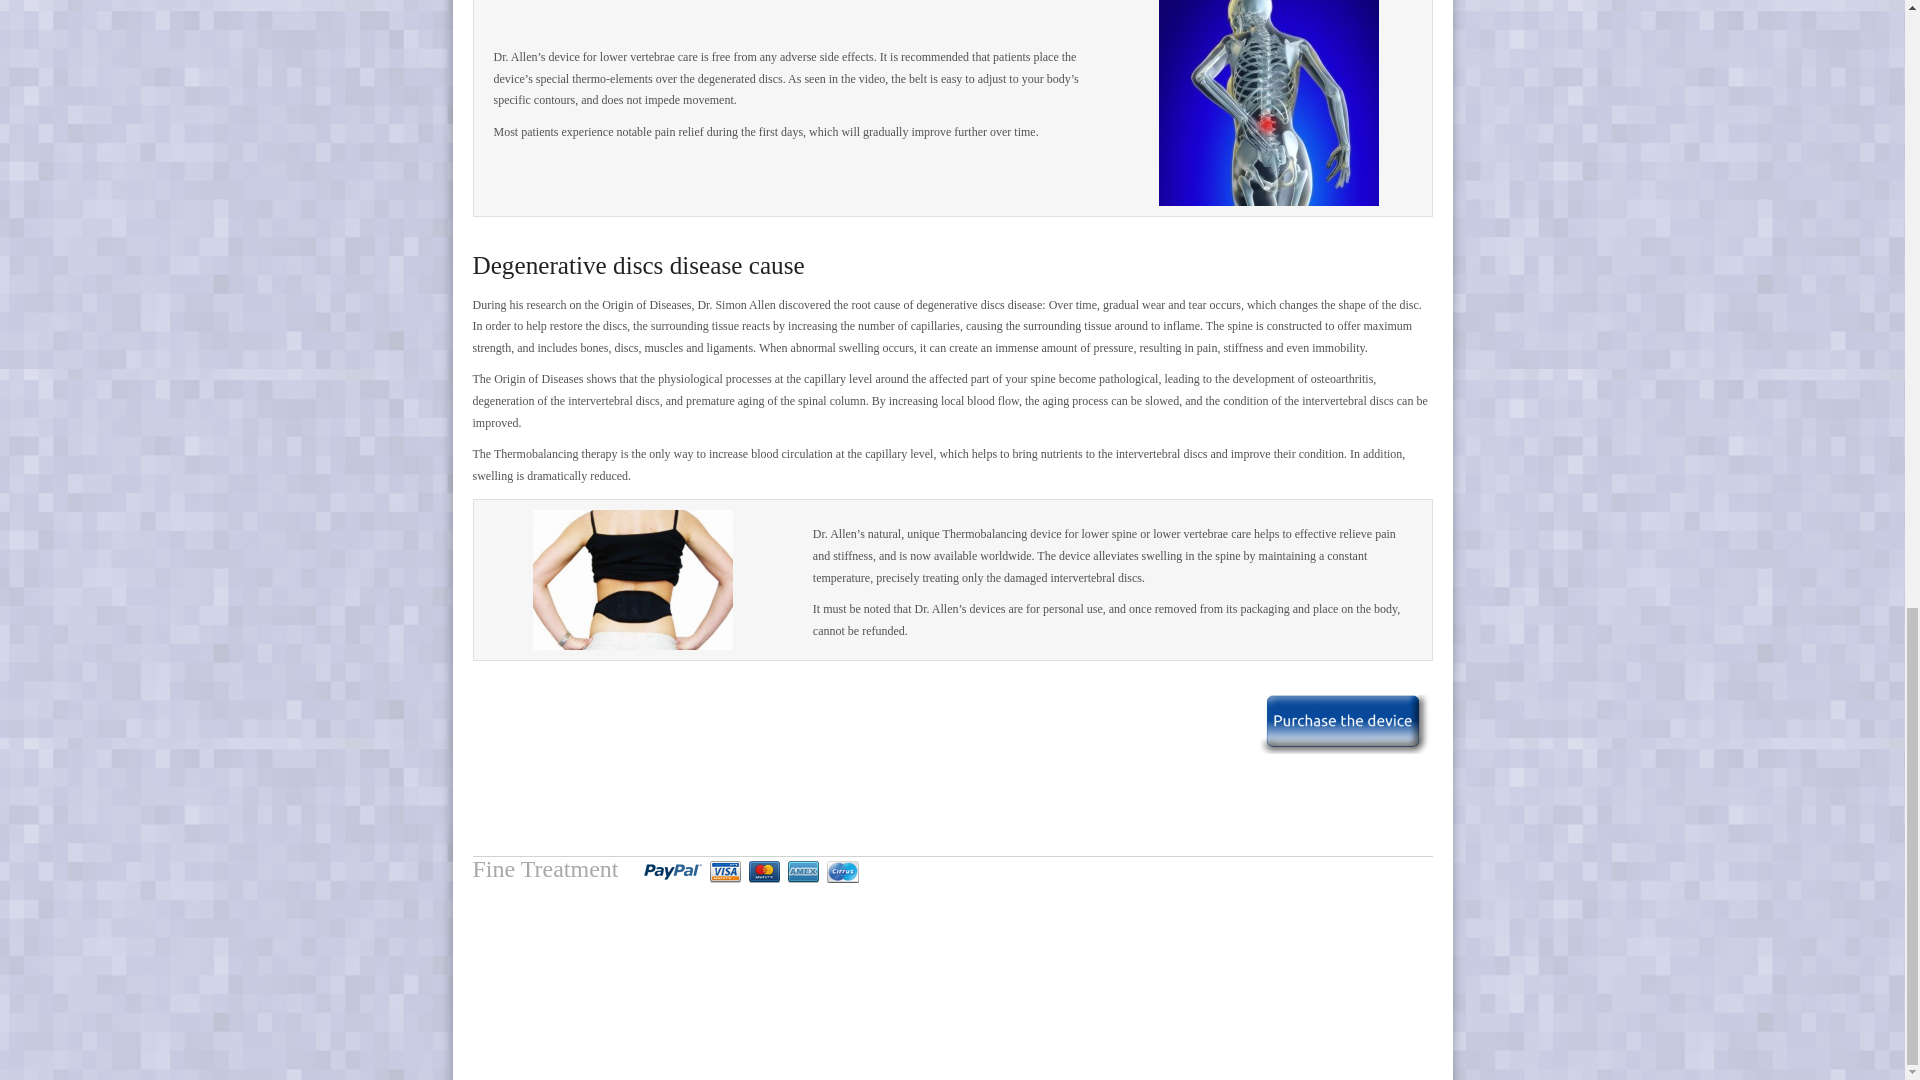 Image resolution: width=1920 pixels, height=1080 pixels. I want to click on Lower spine, so click(1268, 103).